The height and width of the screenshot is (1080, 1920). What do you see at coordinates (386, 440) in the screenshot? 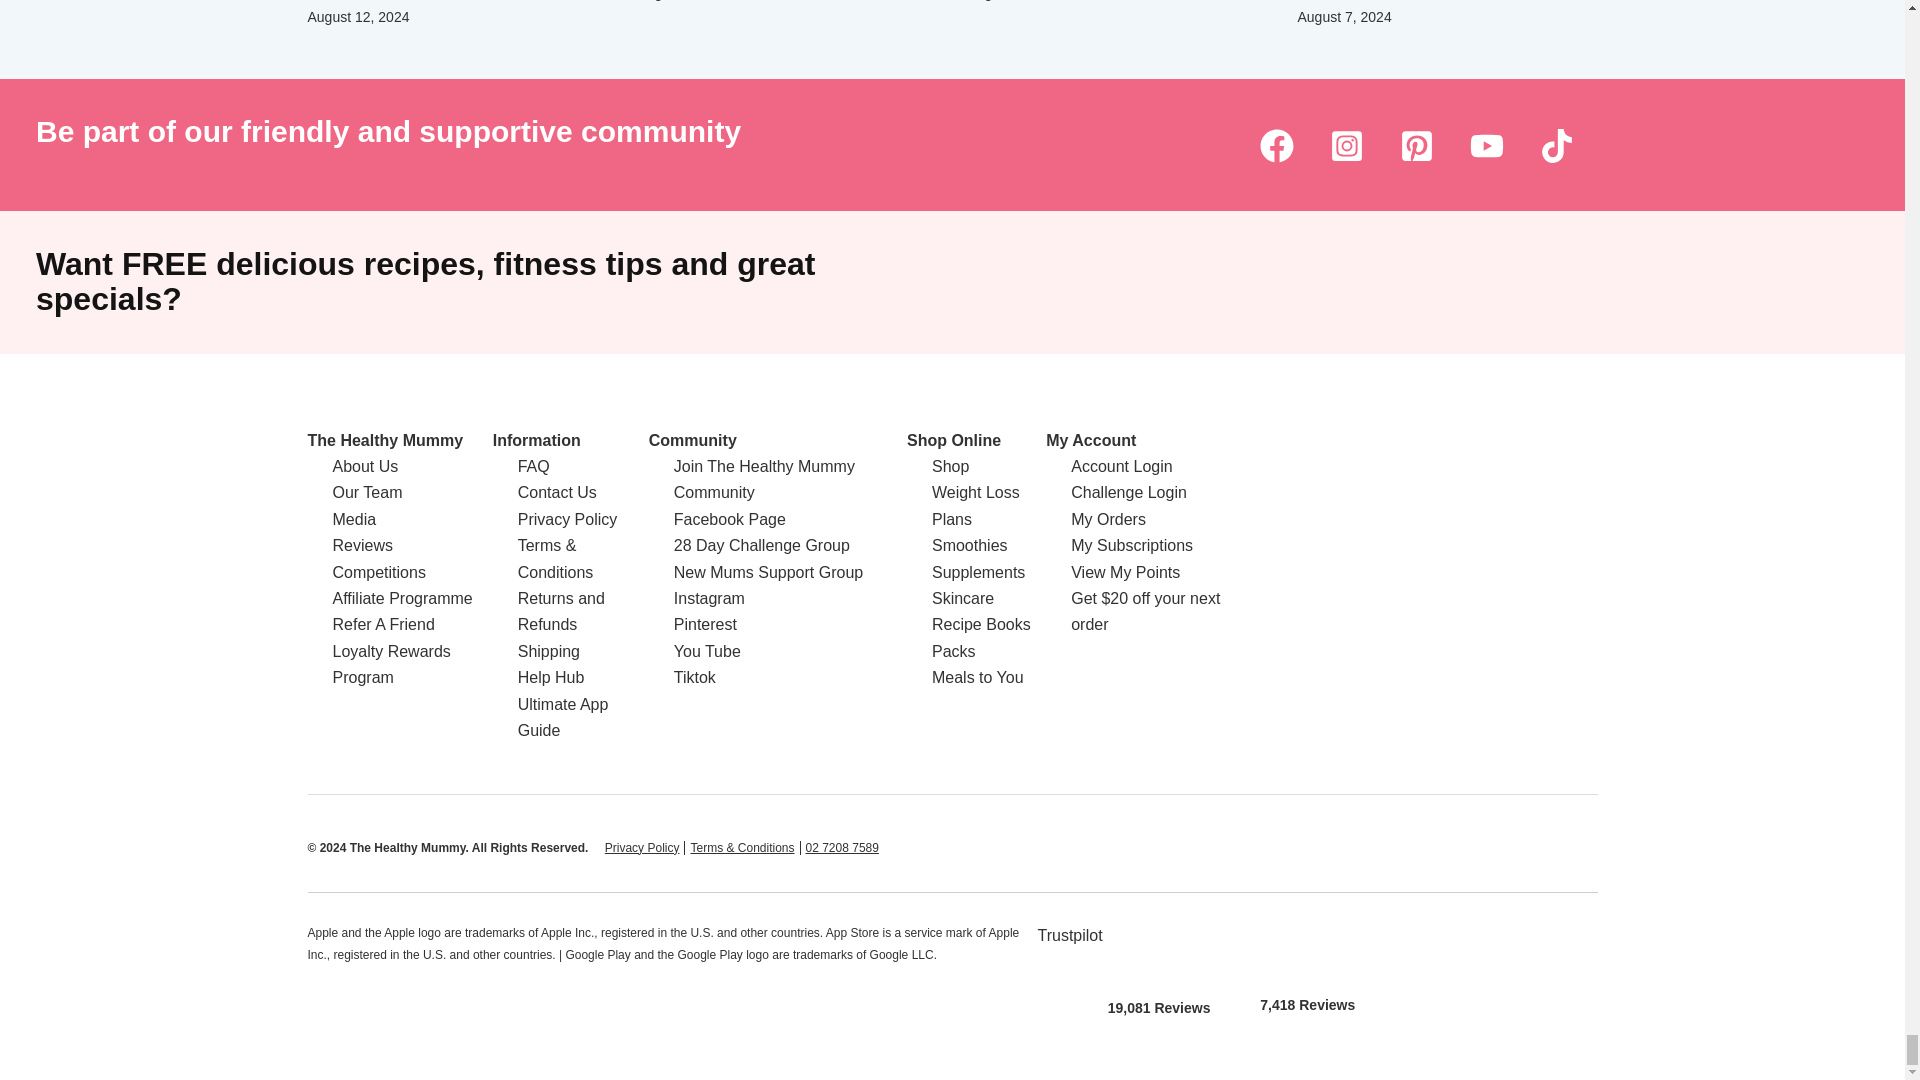
I see `The Healthy Mummy` at bounding box center [386, 440].